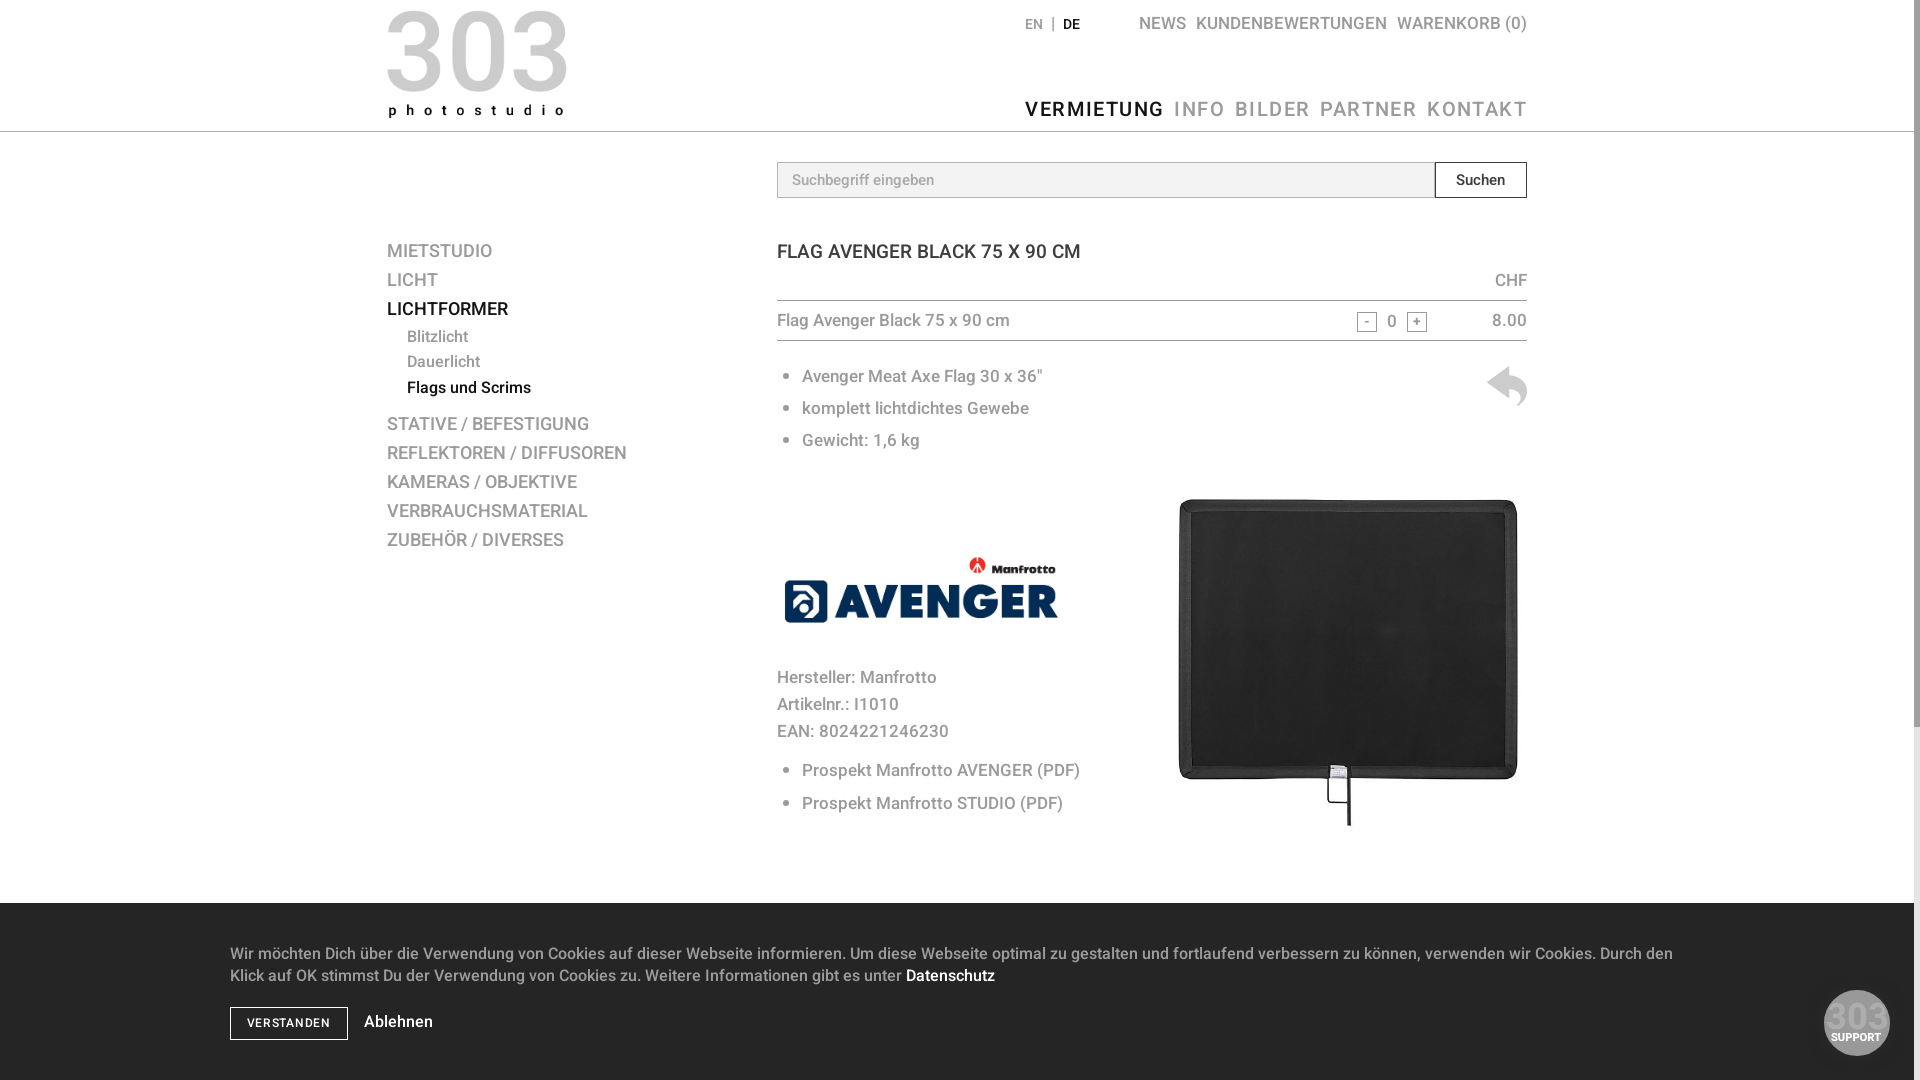  I want to click on REFLEKTOREN / DIFFUSOREN, so click(567, 454).